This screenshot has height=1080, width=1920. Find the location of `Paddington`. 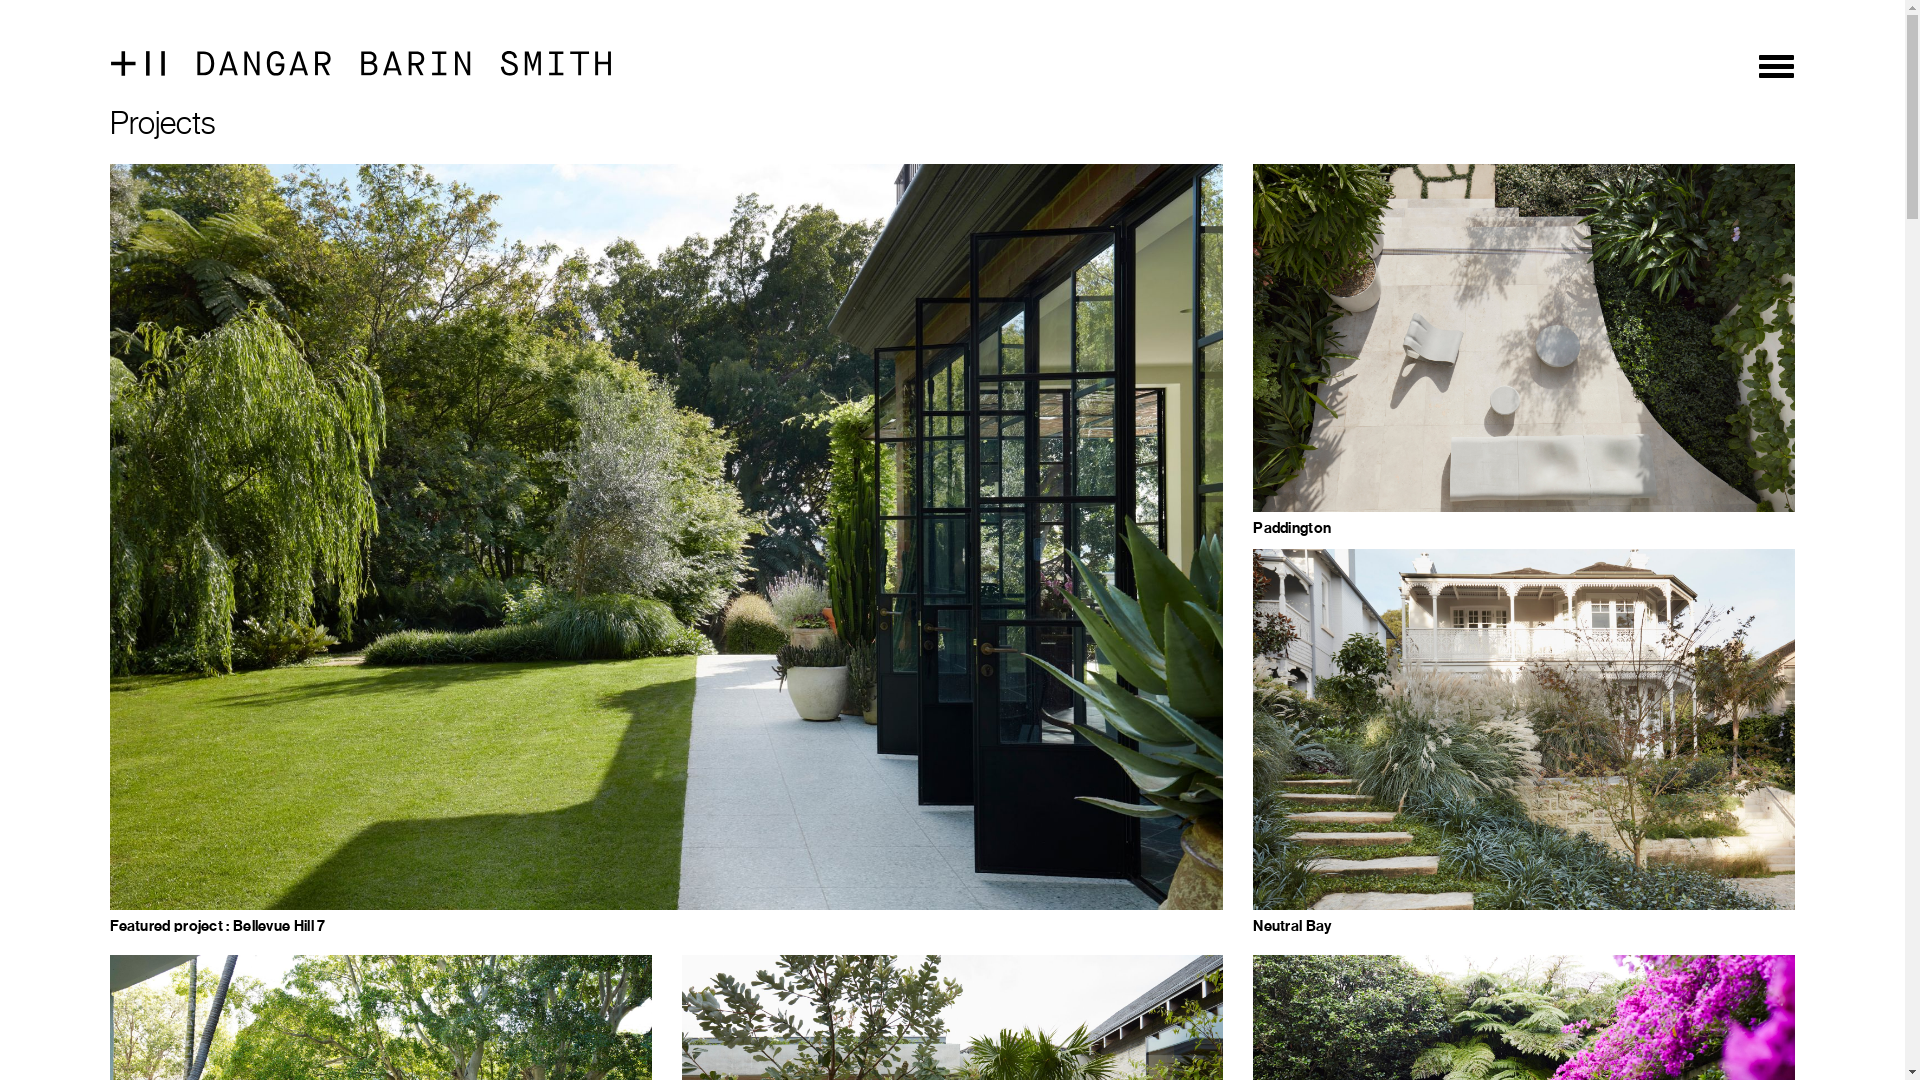

Paddington is located at coordinates (1524, 436).